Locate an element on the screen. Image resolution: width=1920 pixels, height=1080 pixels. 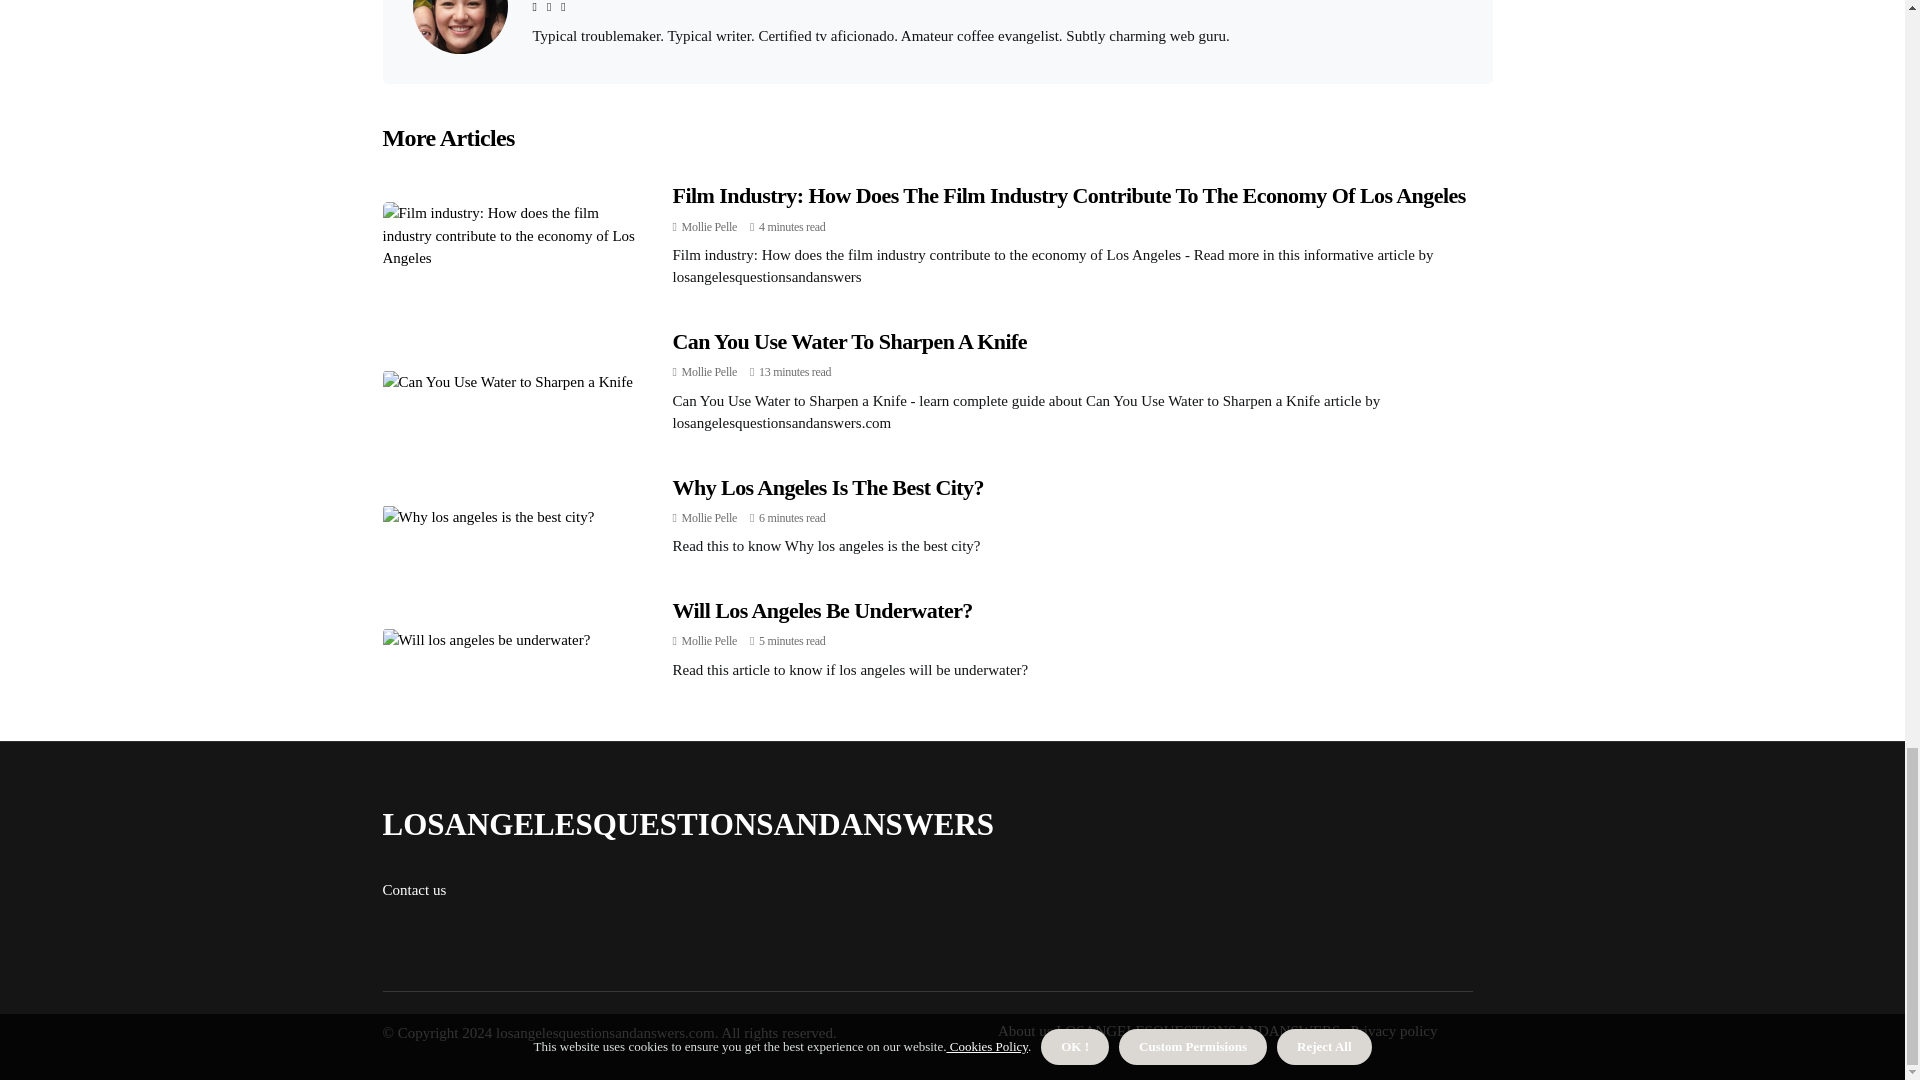
Posts by Mollie Pelle is located at coordinates (709, 640).